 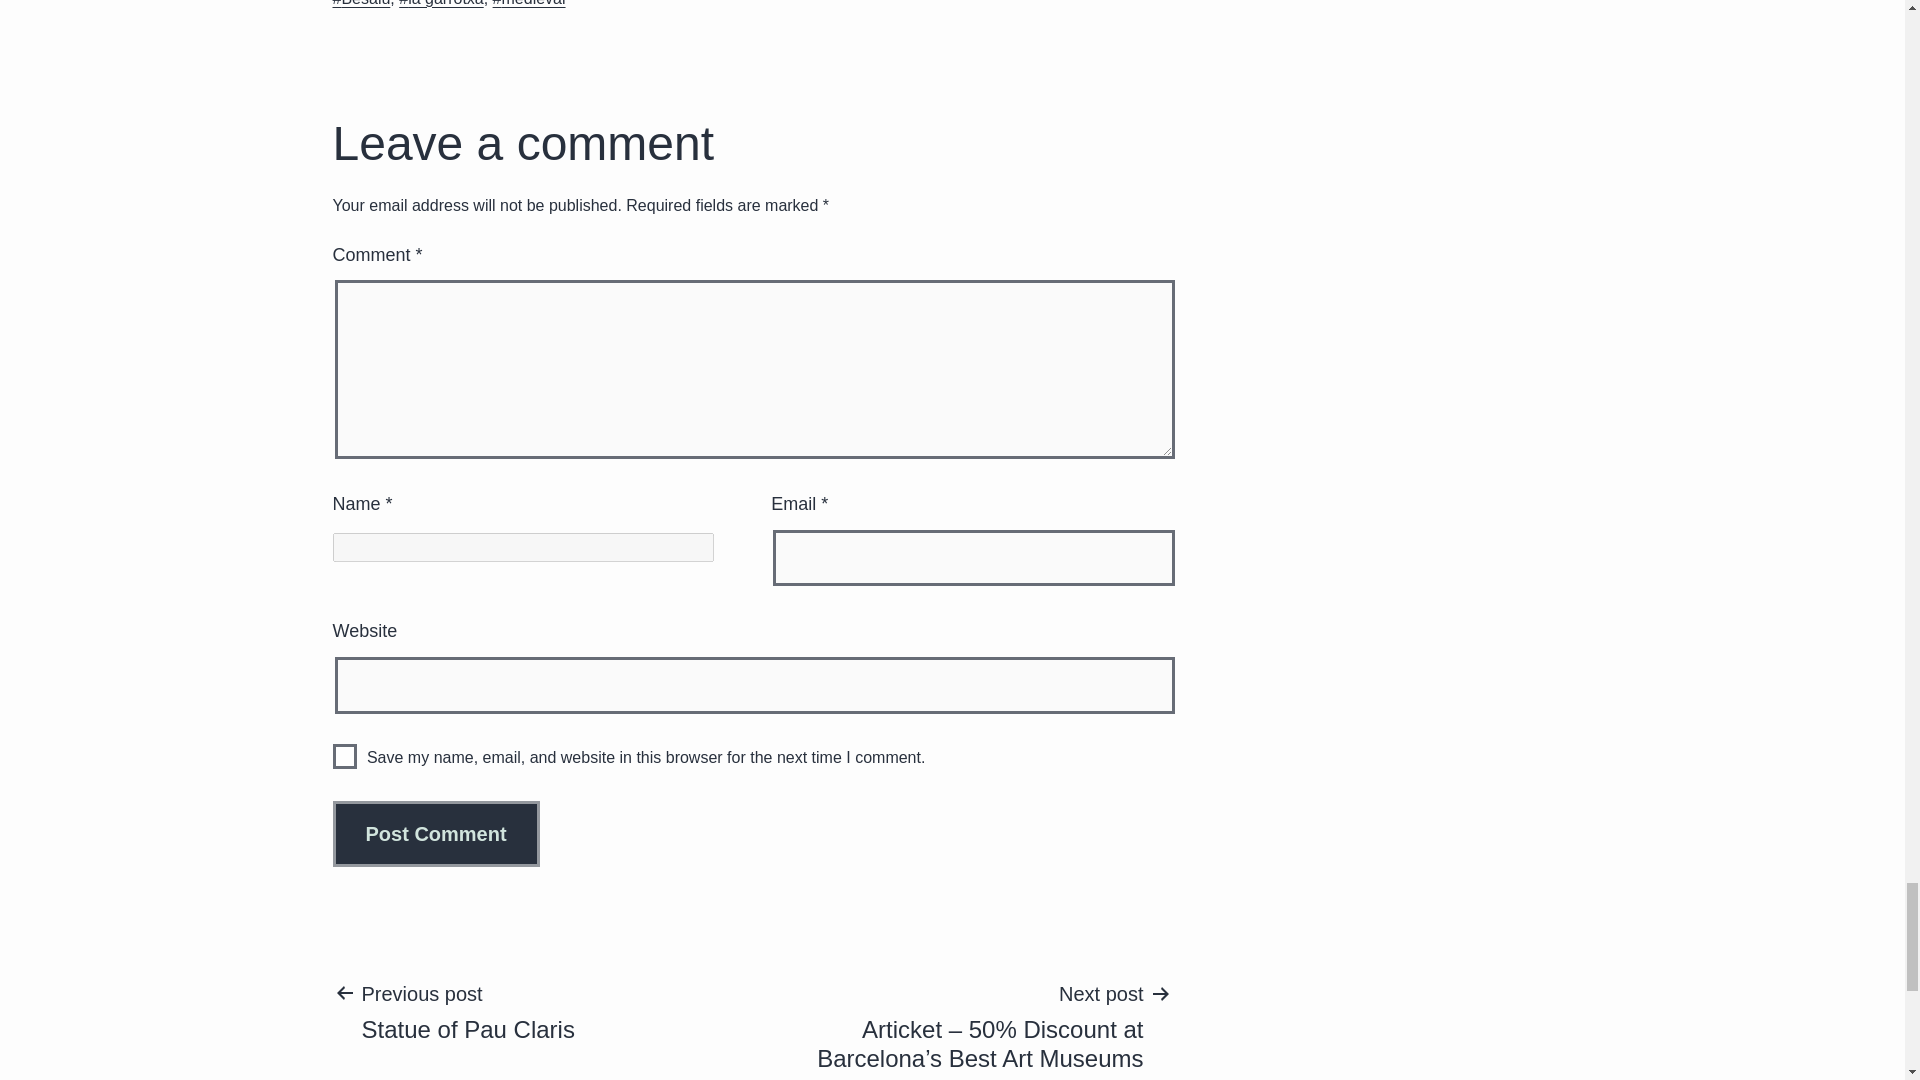 I want to click on la garrotxa, so click(x=441, y=3).